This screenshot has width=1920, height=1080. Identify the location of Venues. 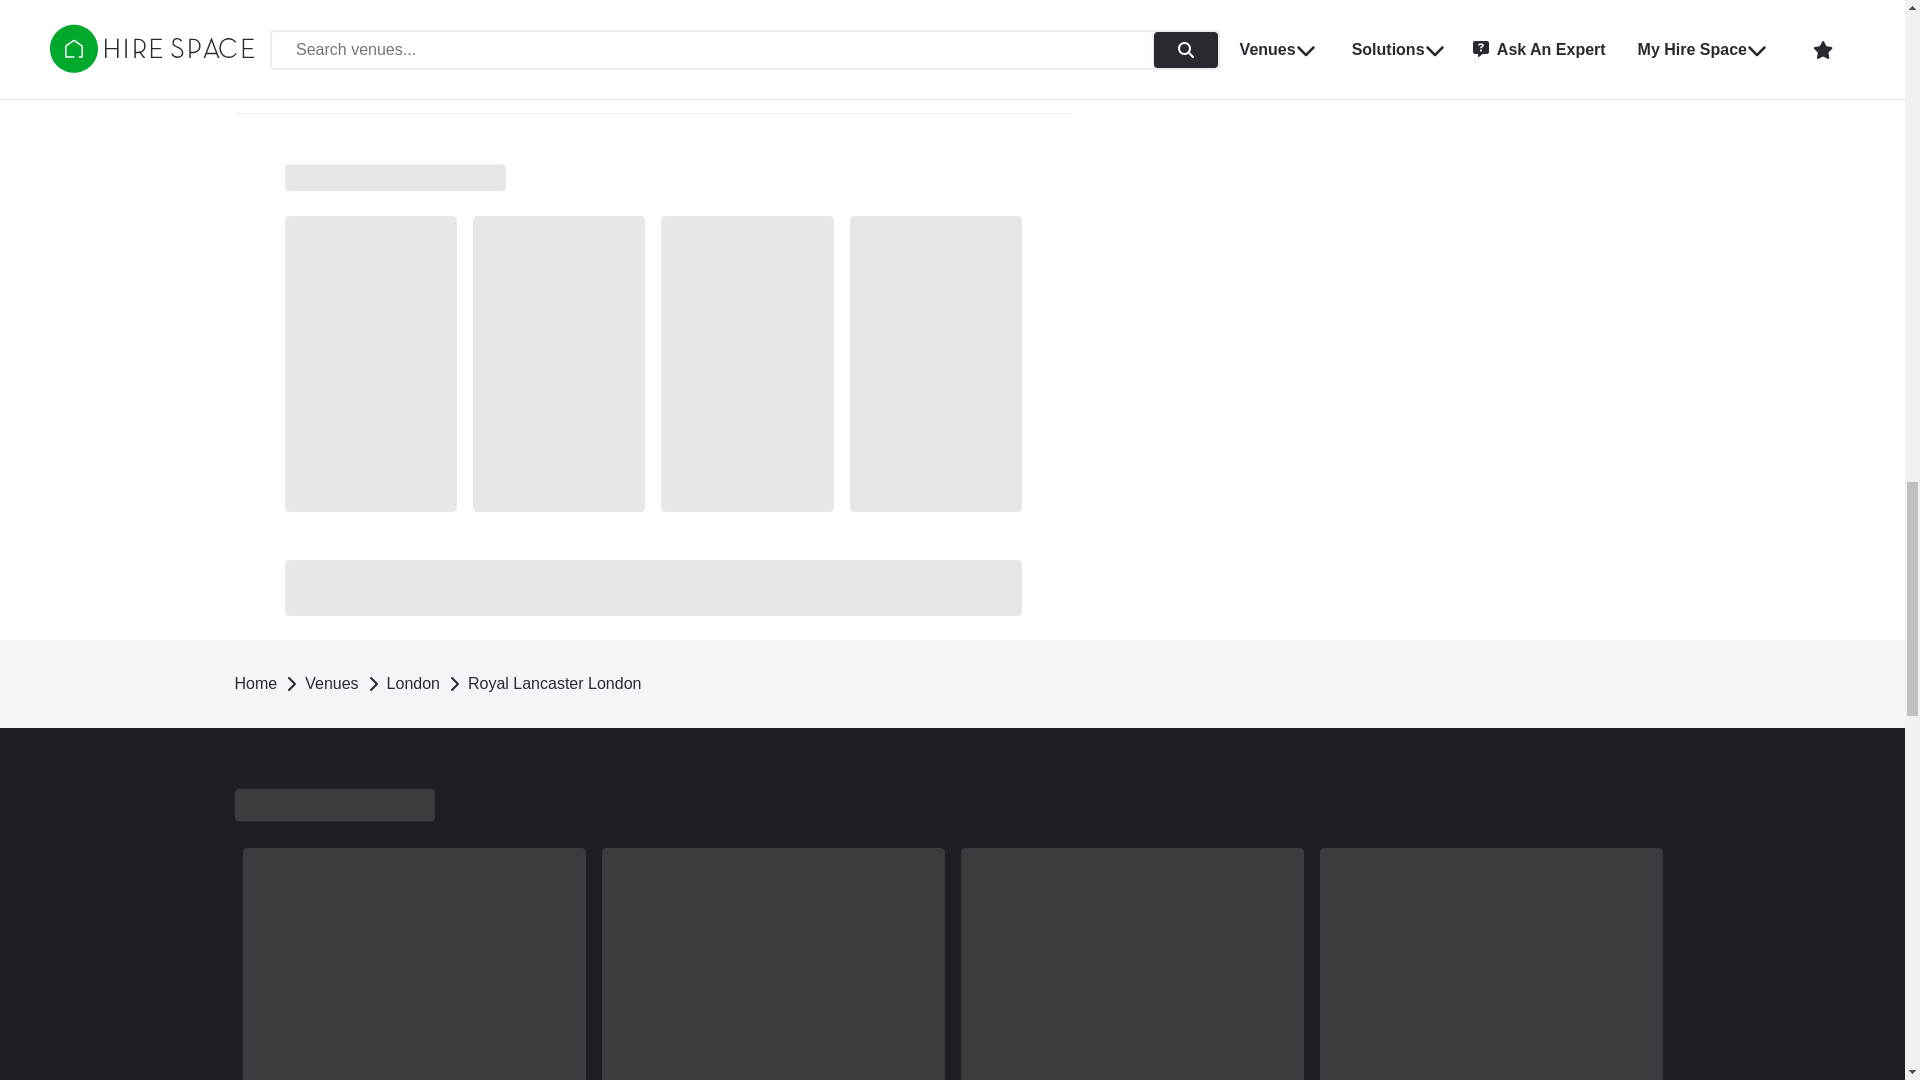
(331, 684).